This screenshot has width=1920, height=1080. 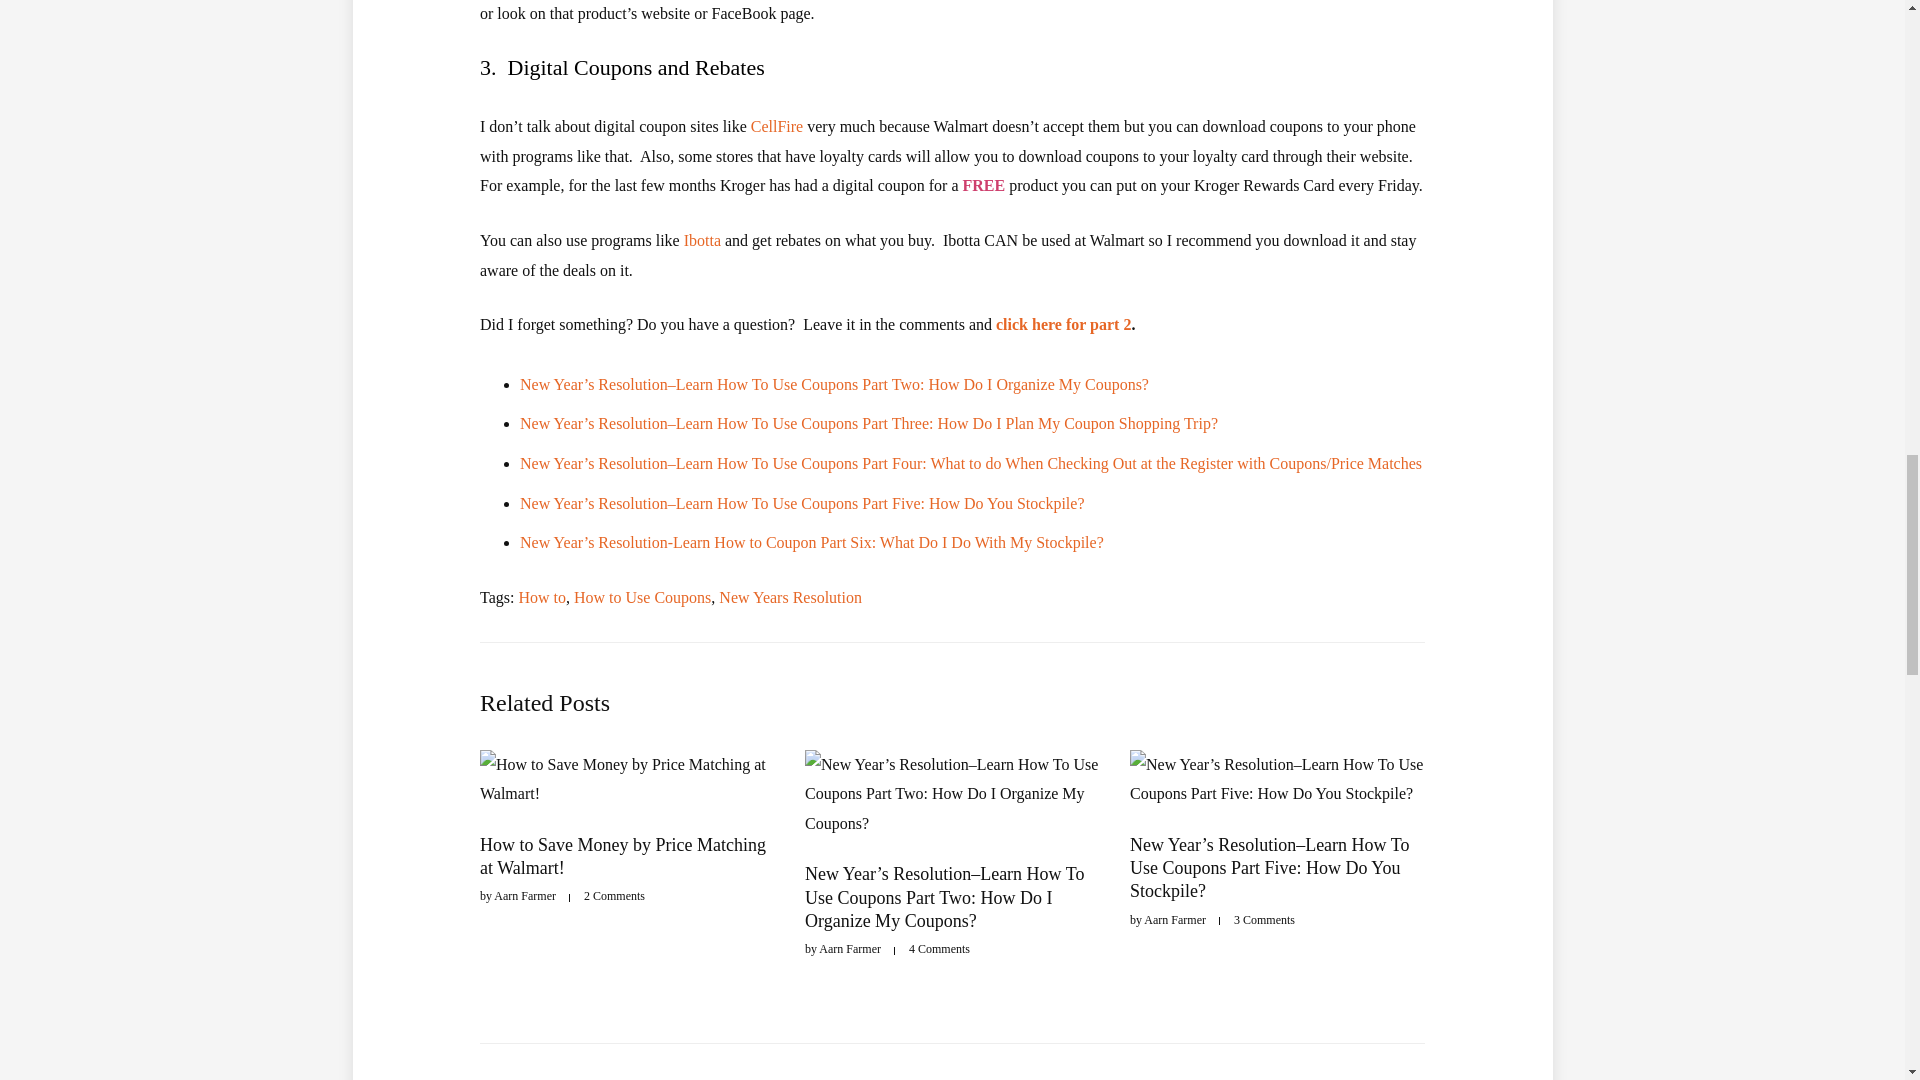 What do you see at coordinates (623, 856) in the screenshot?
I see `How to Save Money by Price Matching at Walmart!` at bounding box center [623, 856].